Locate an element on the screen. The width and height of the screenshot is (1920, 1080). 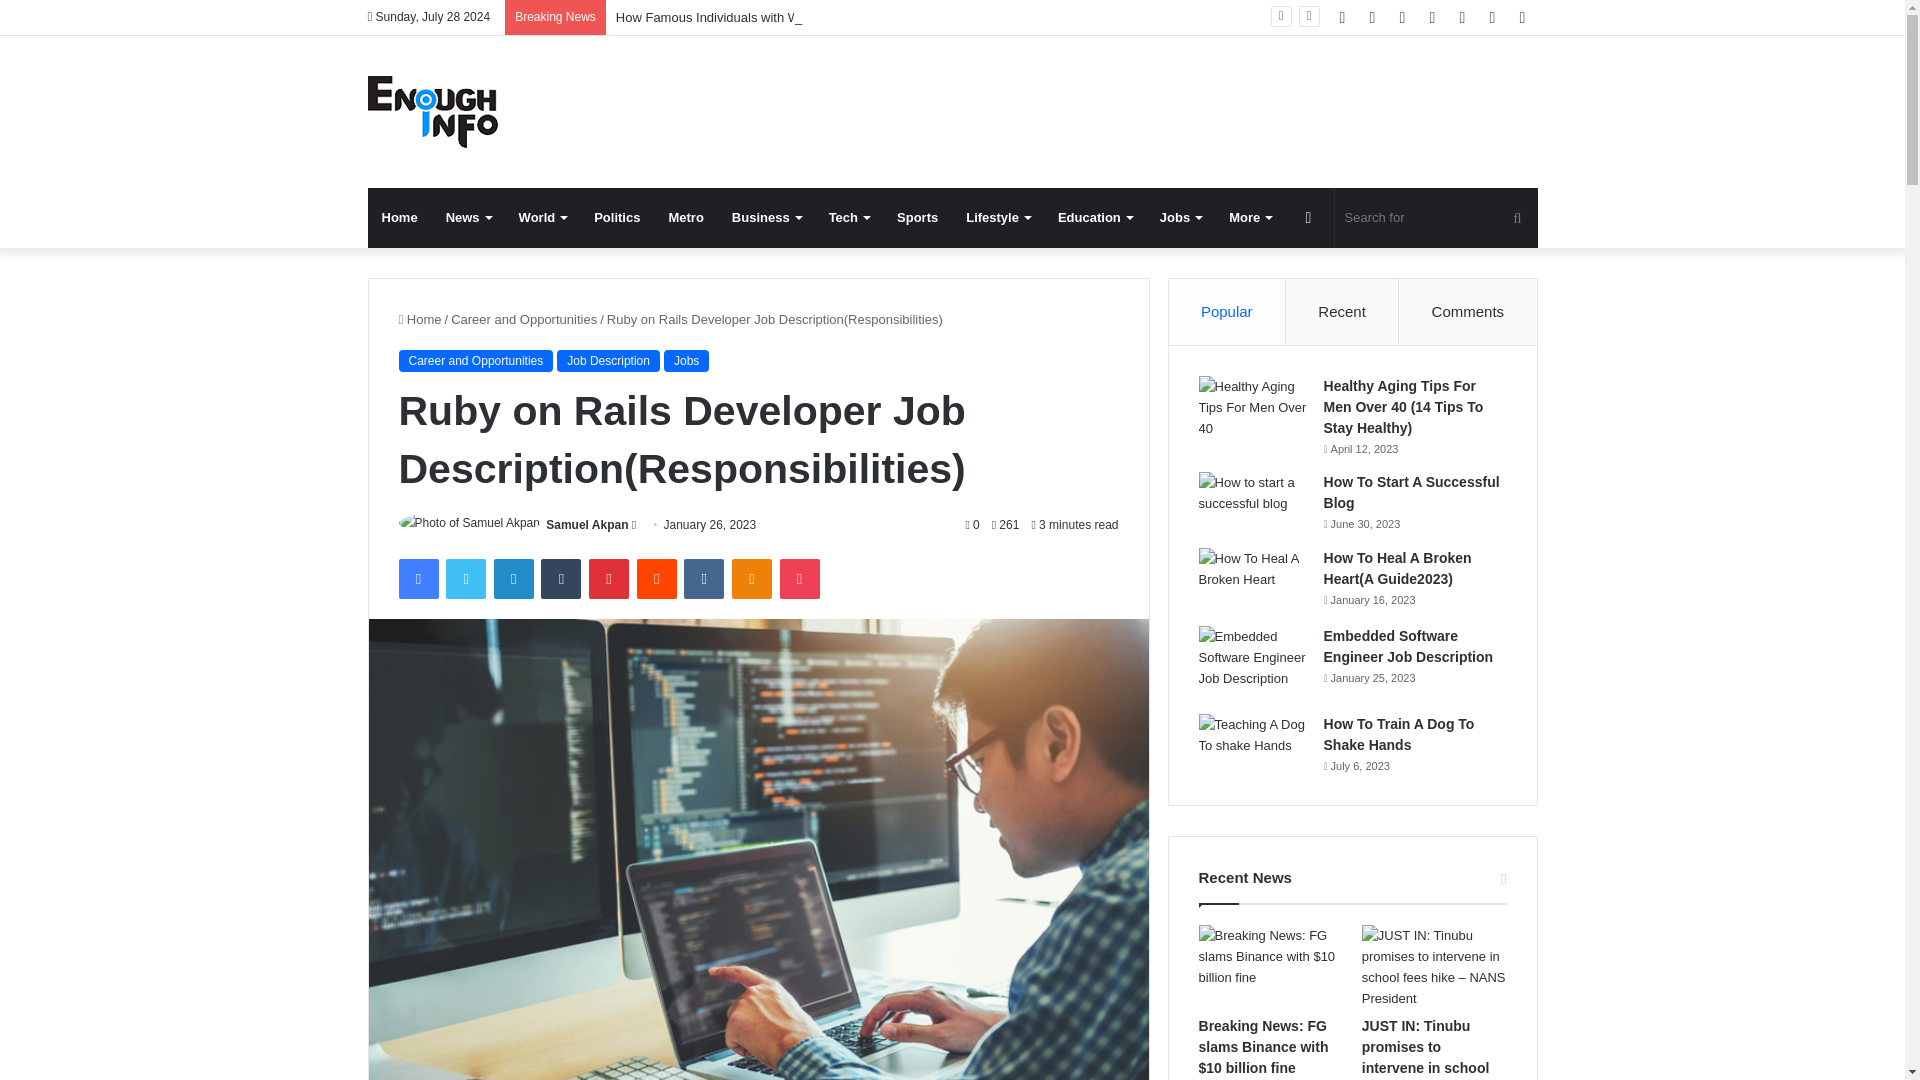
Random Article is located at coordinates (1492, 17).